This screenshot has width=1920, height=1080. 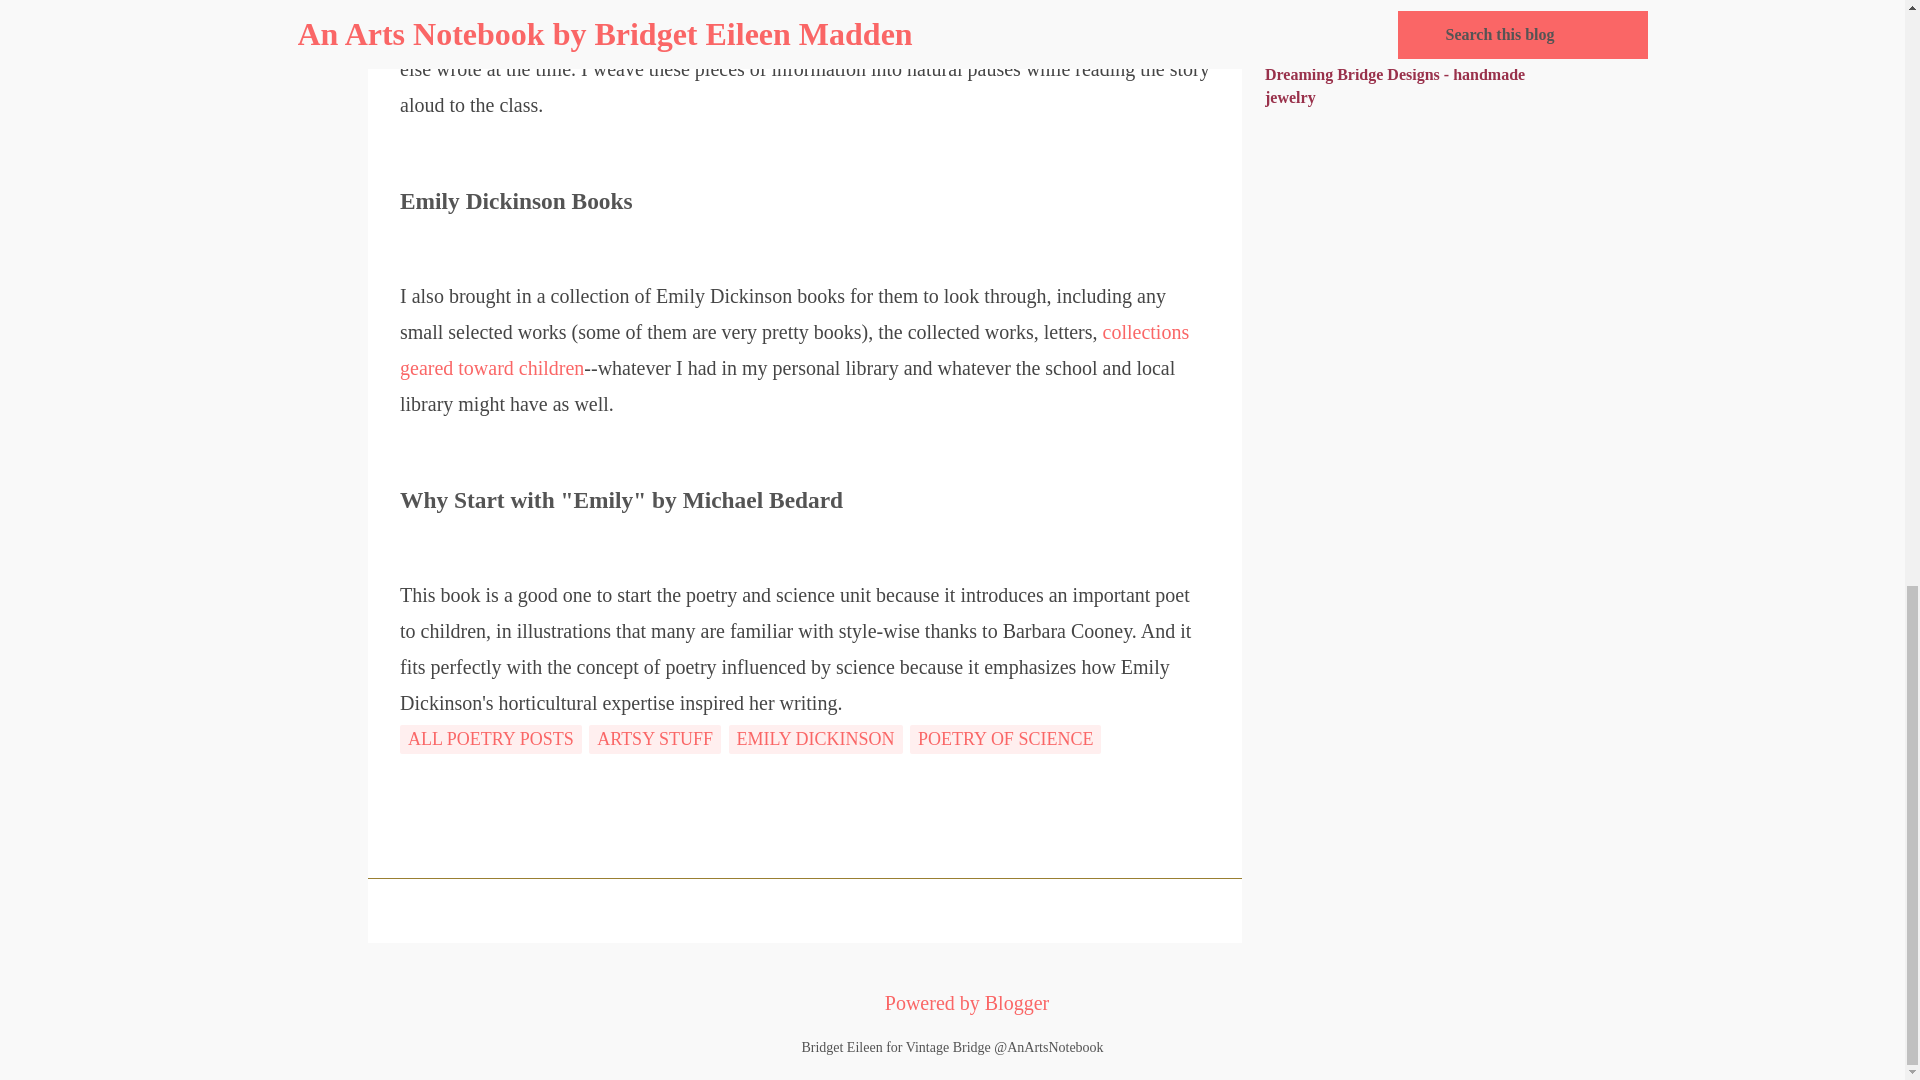 I want to click on ARTSY STUFF, so click(x=655, y=738).